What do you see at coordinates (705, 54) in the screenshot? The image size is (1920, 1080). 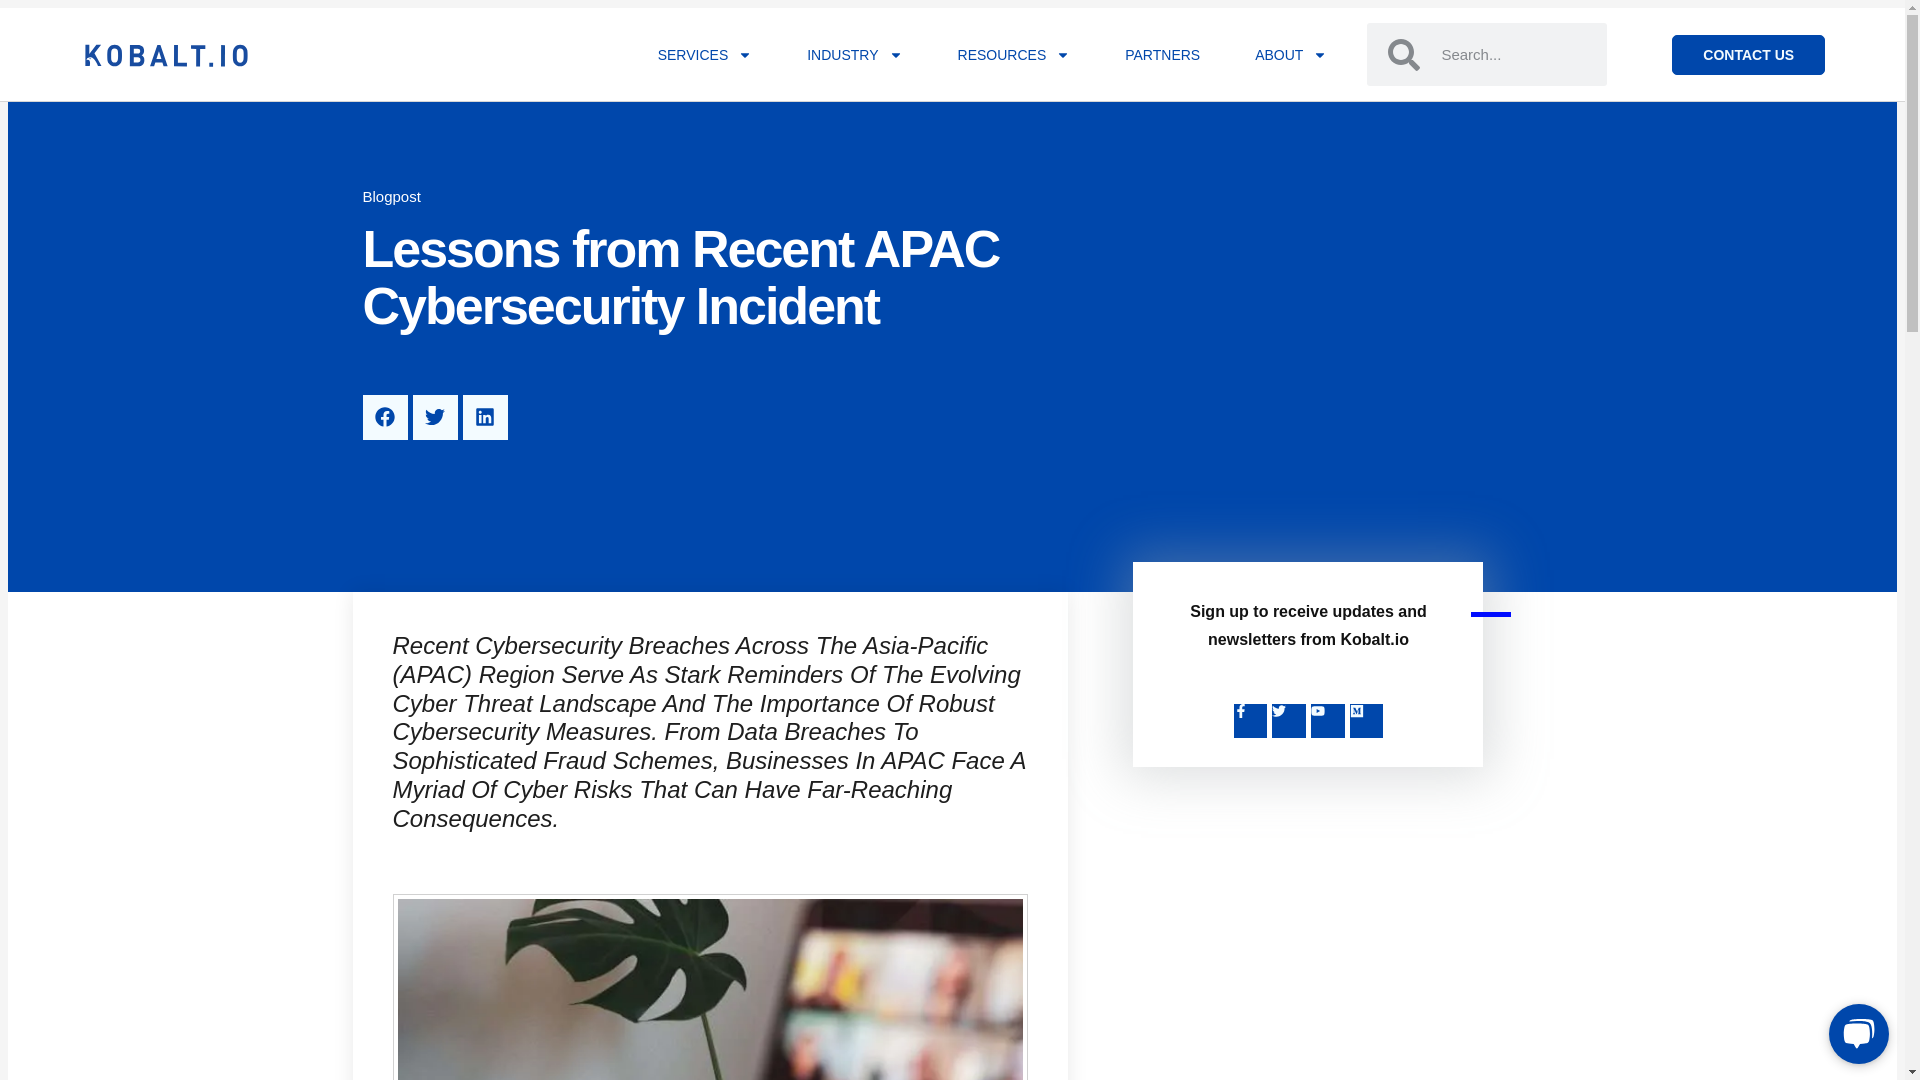 I see `SERVICES` at bounding box center [705, 54].